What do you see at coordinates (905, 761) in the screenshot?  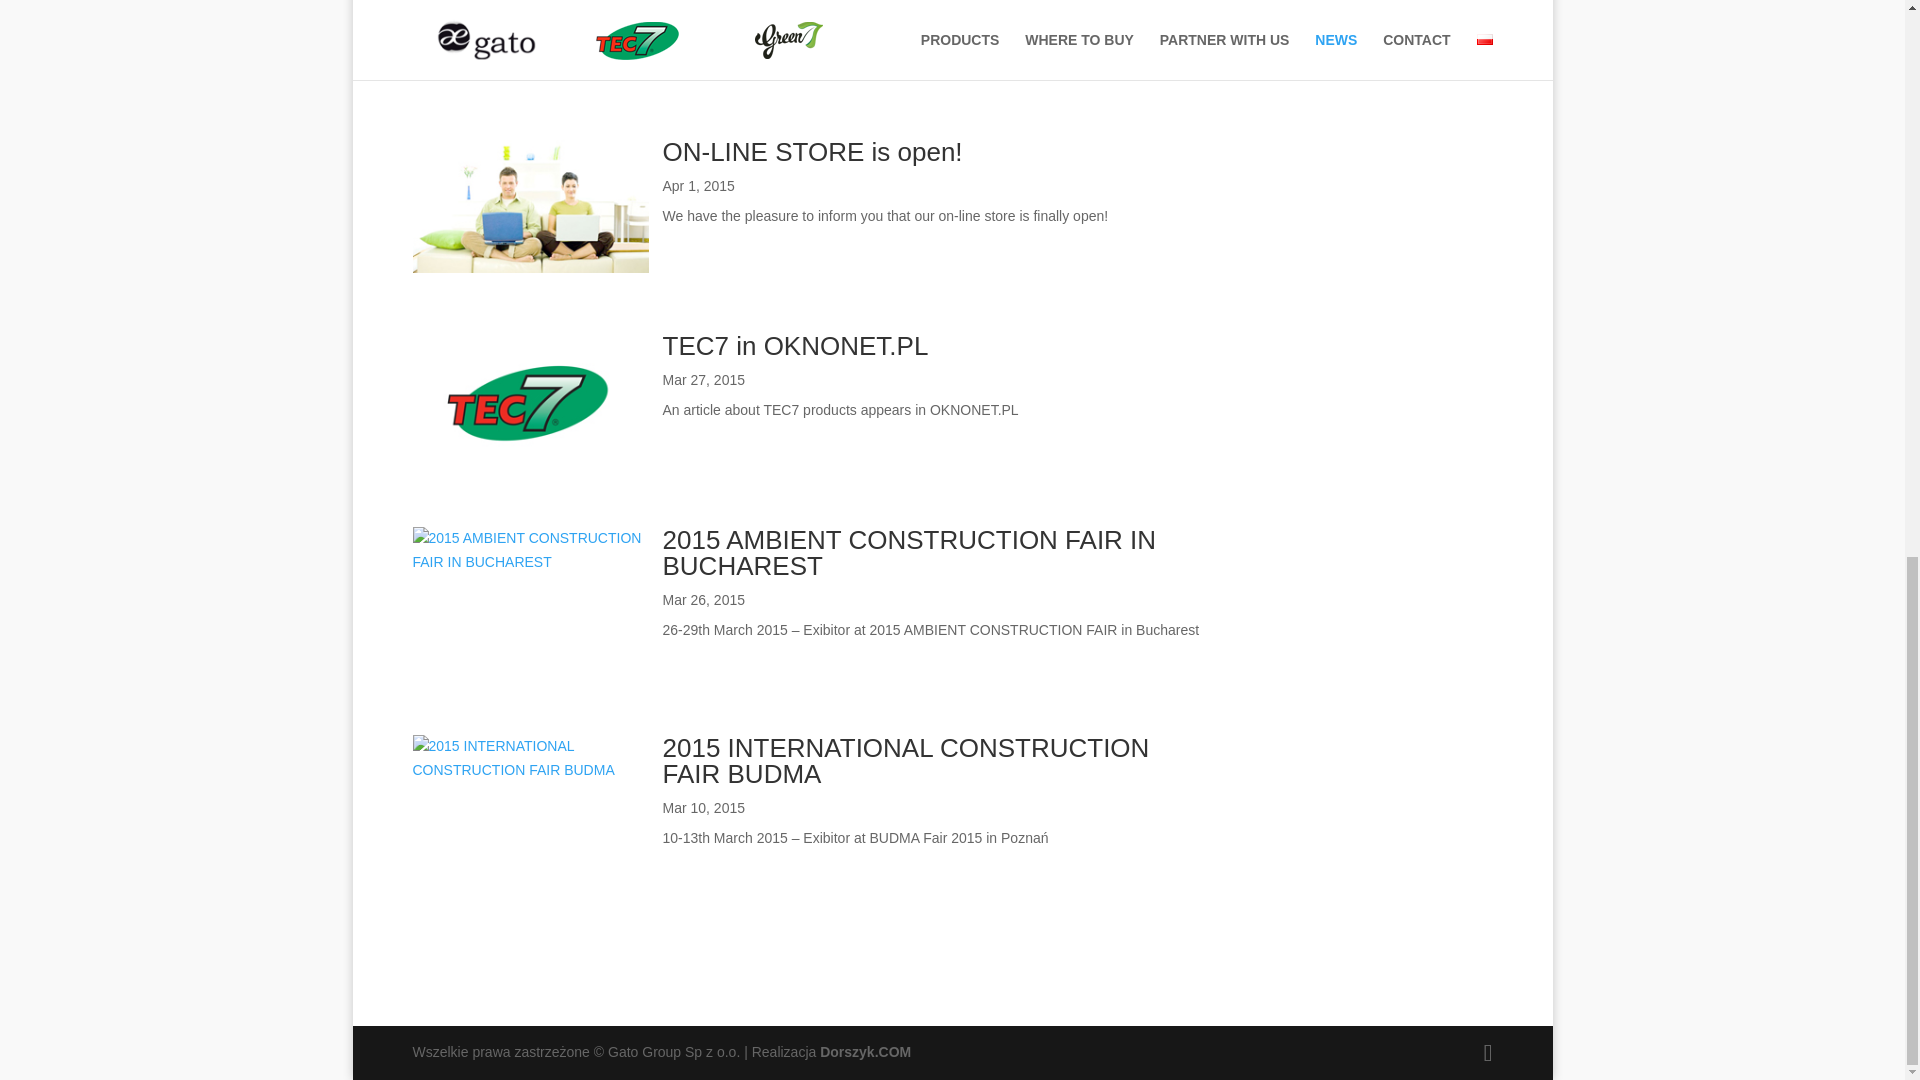 I see `2015 INTERNATIONAL CONSTRUCTION FAIR BUDMA` at bounding box center [905, 761].